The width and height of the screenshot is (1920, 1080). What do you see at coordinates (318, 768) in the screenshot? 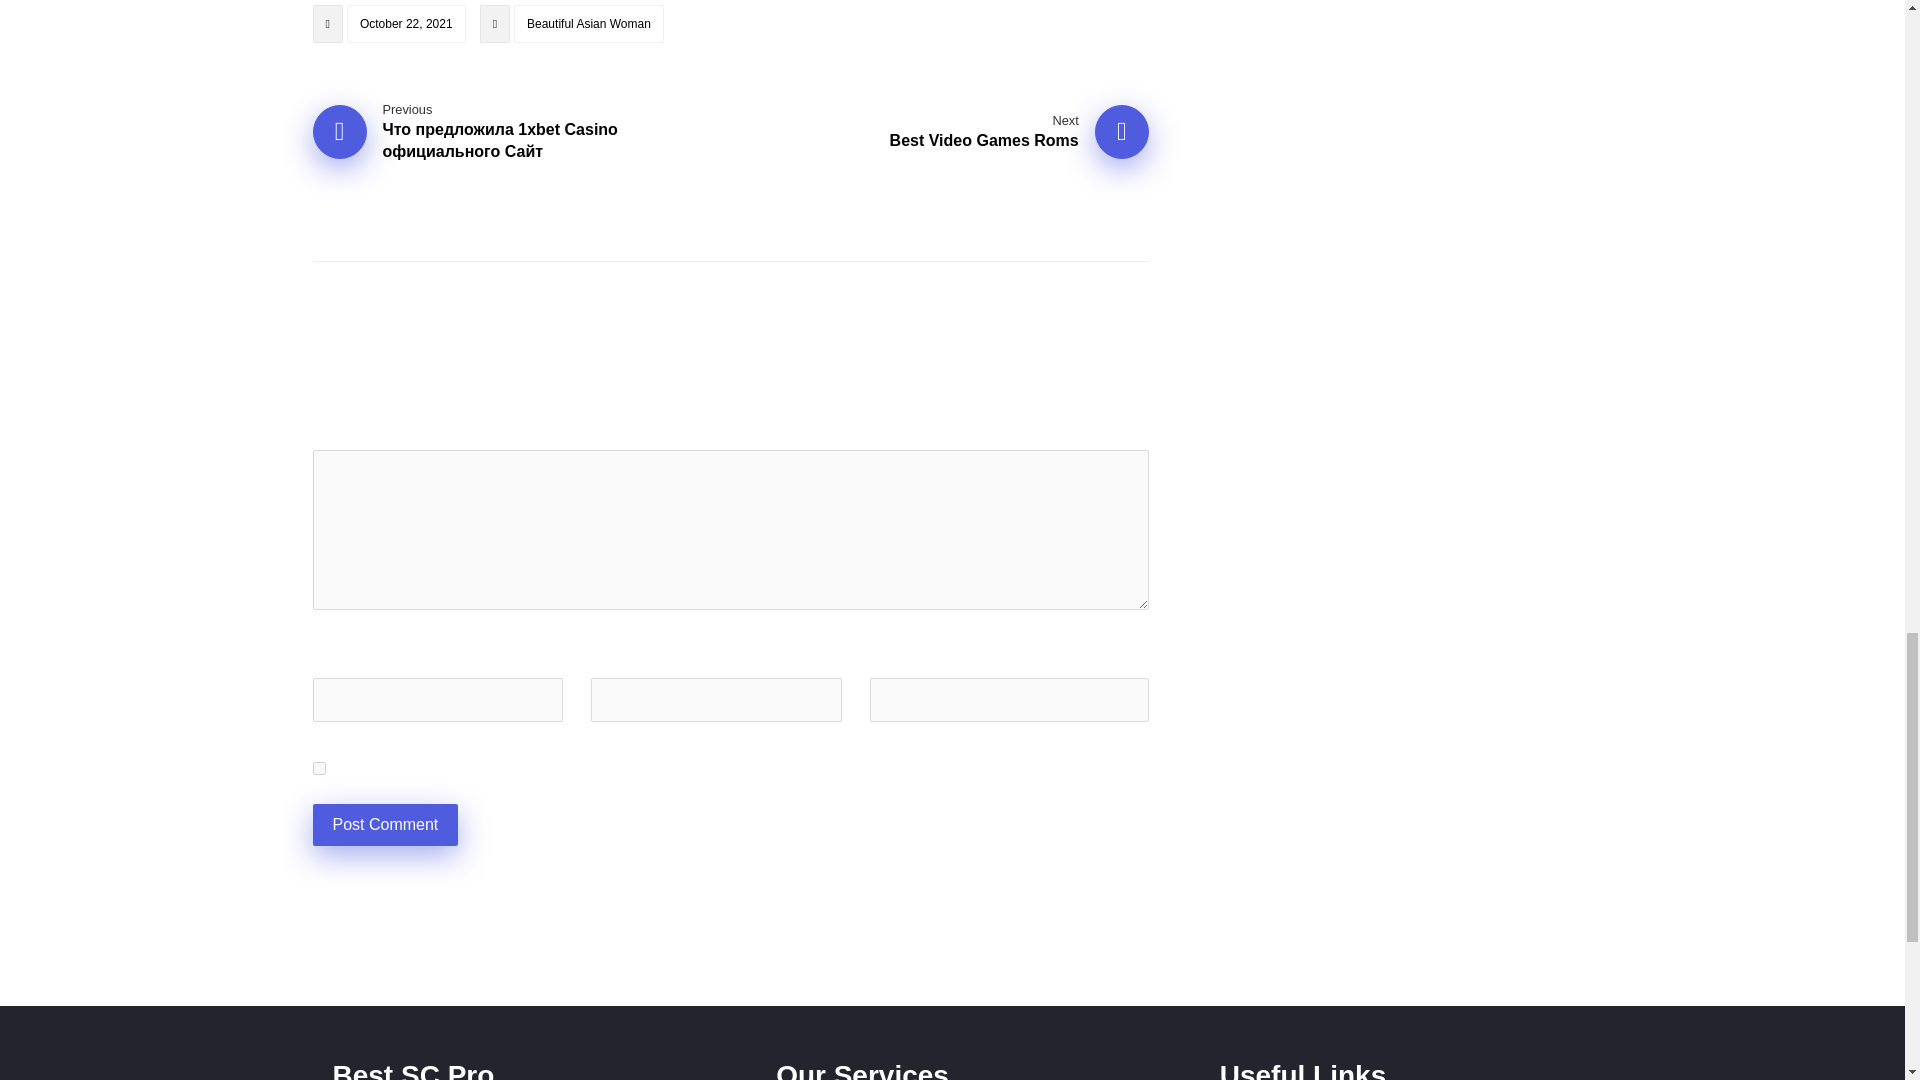
I see `yes` at bounding box center [318, 768].